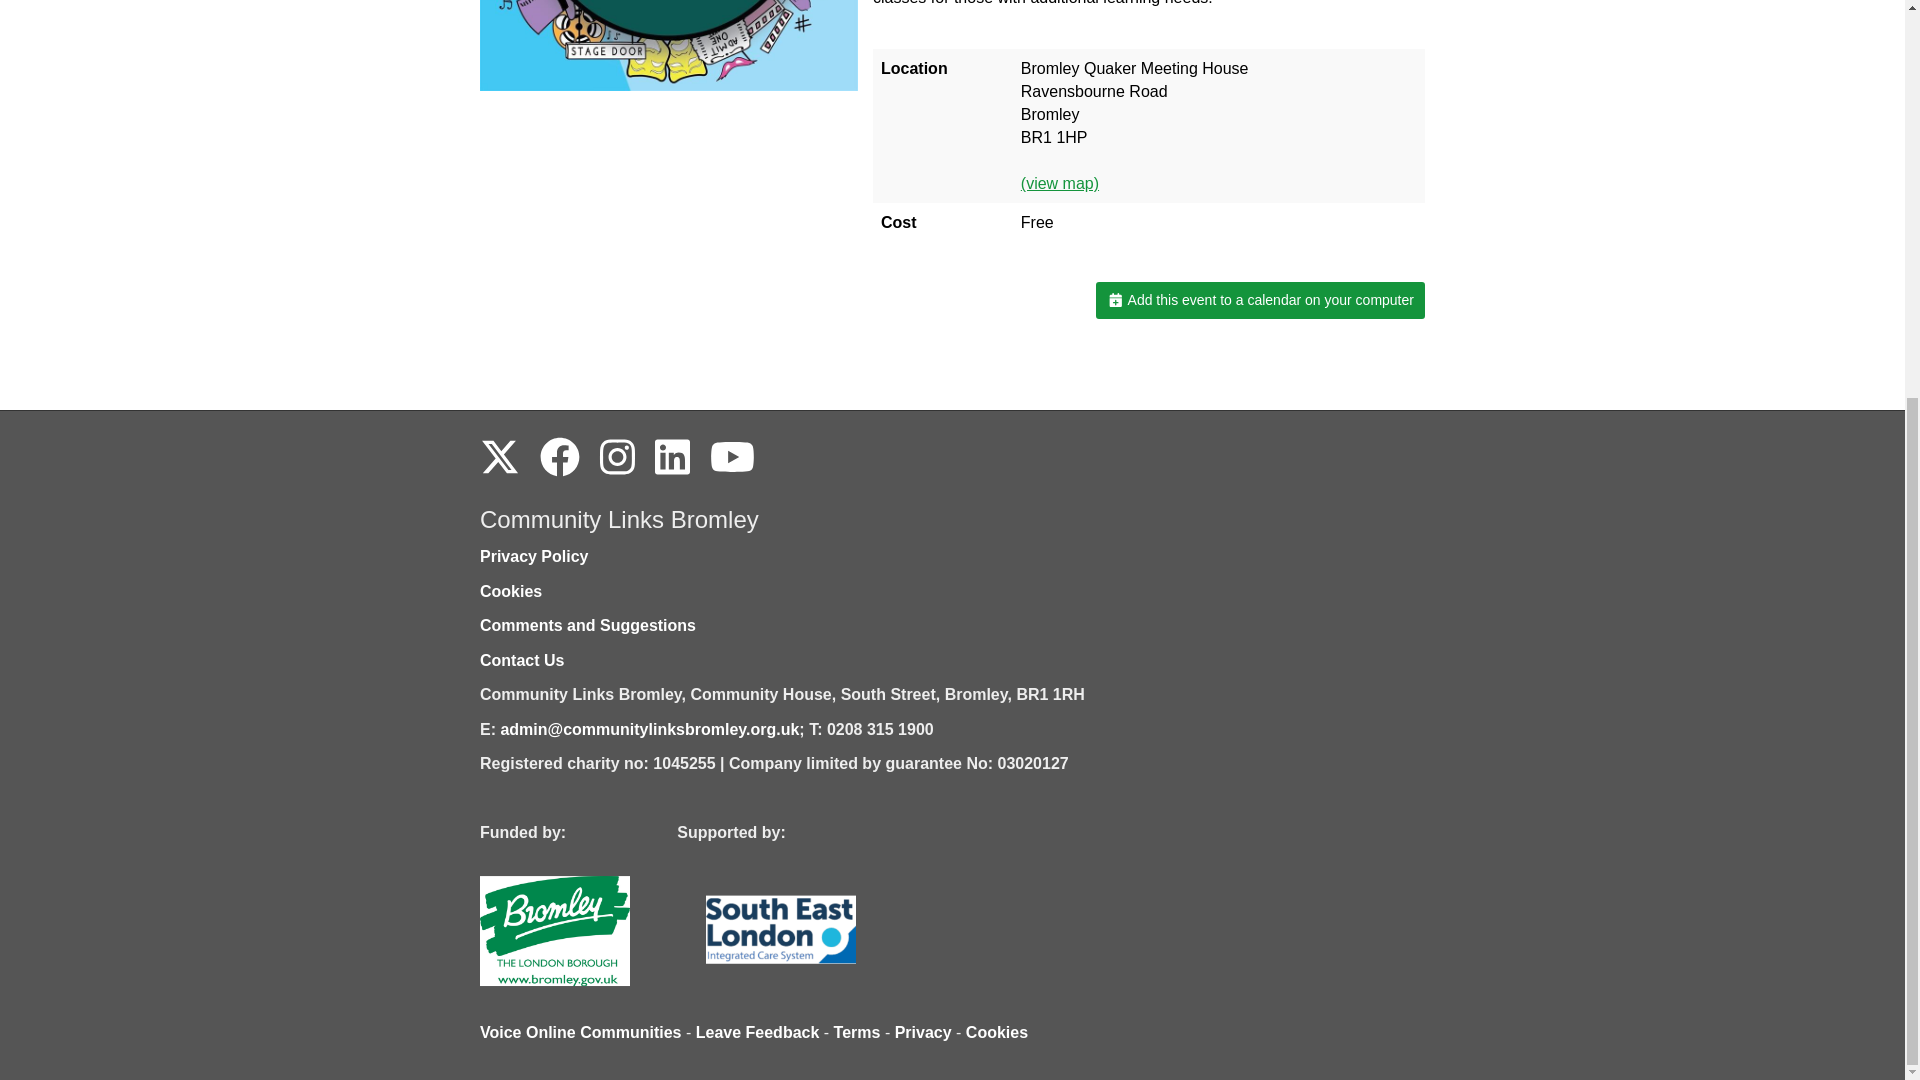  I want to click on Email Community Links Bromley, so click(648, 729).